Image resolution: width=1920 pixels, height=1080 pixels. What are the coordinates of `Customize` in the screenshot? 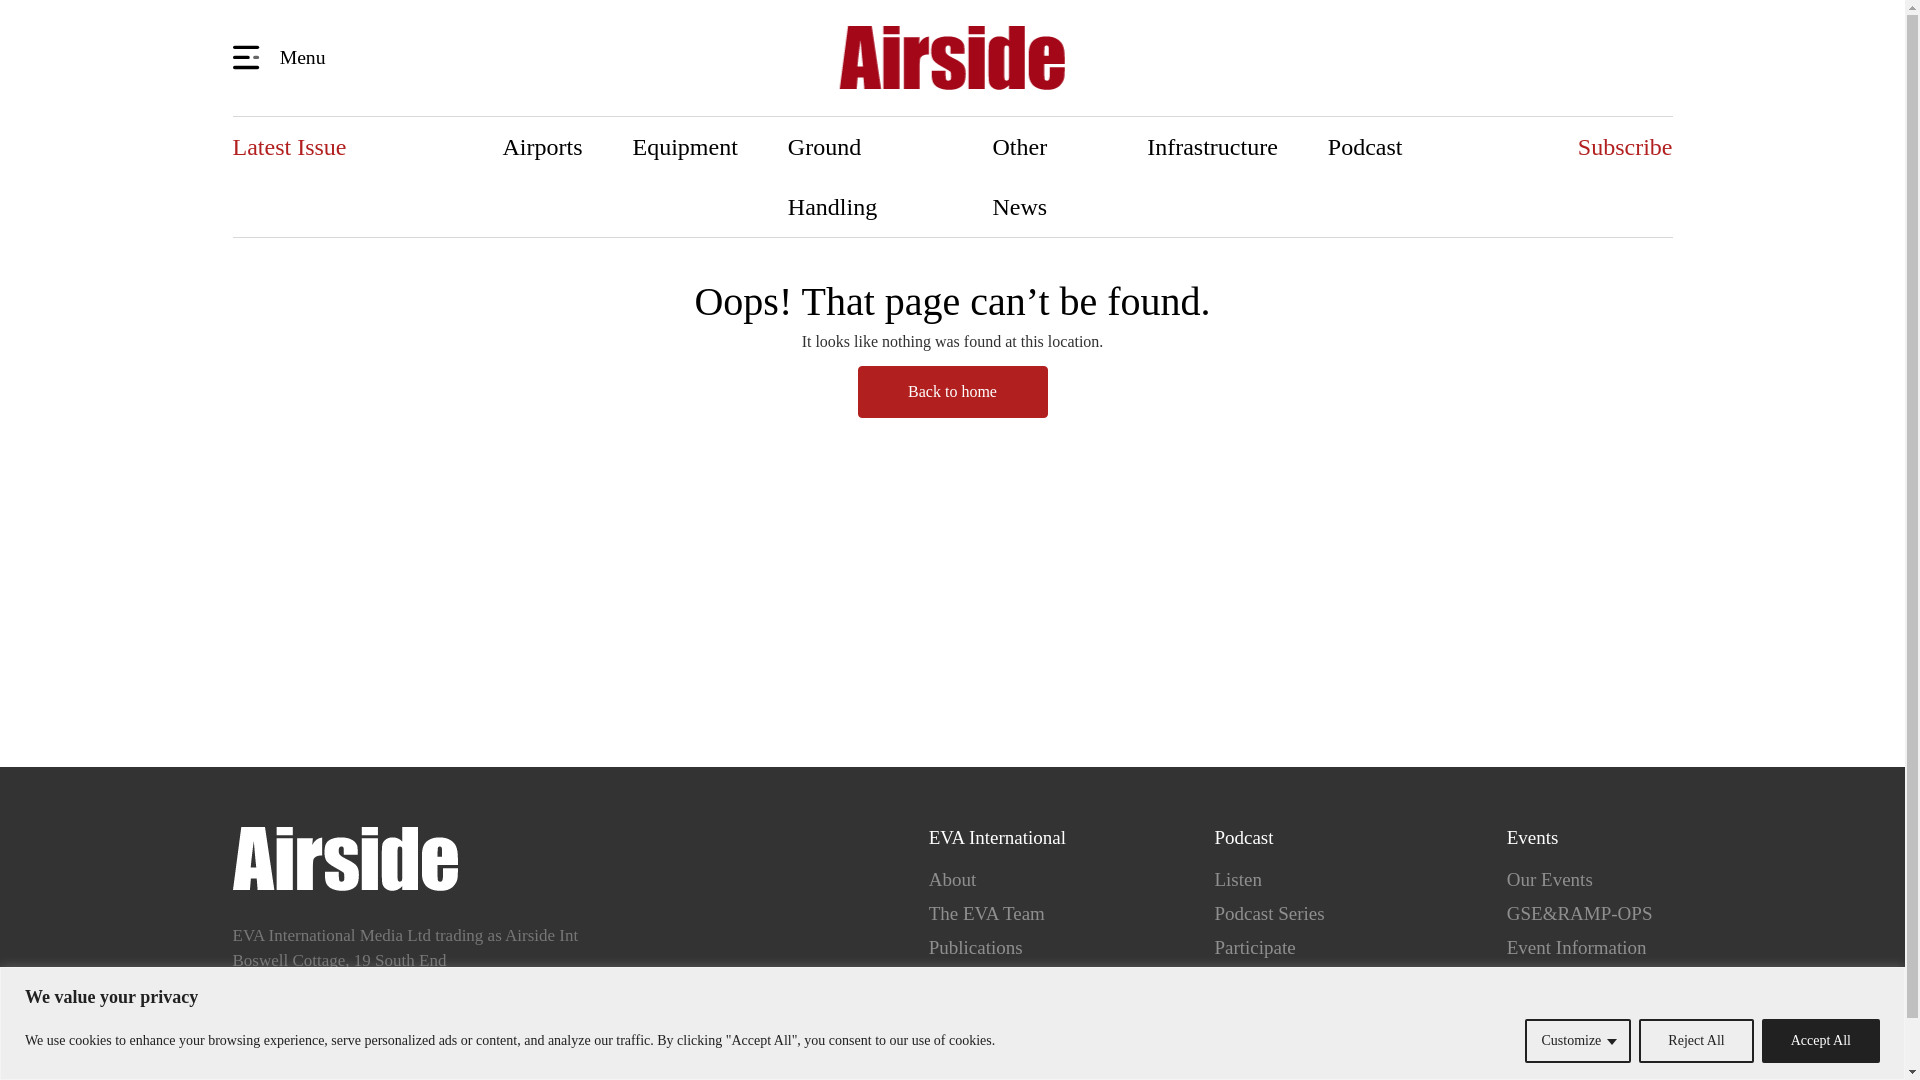 It's located at (1577, 1040).